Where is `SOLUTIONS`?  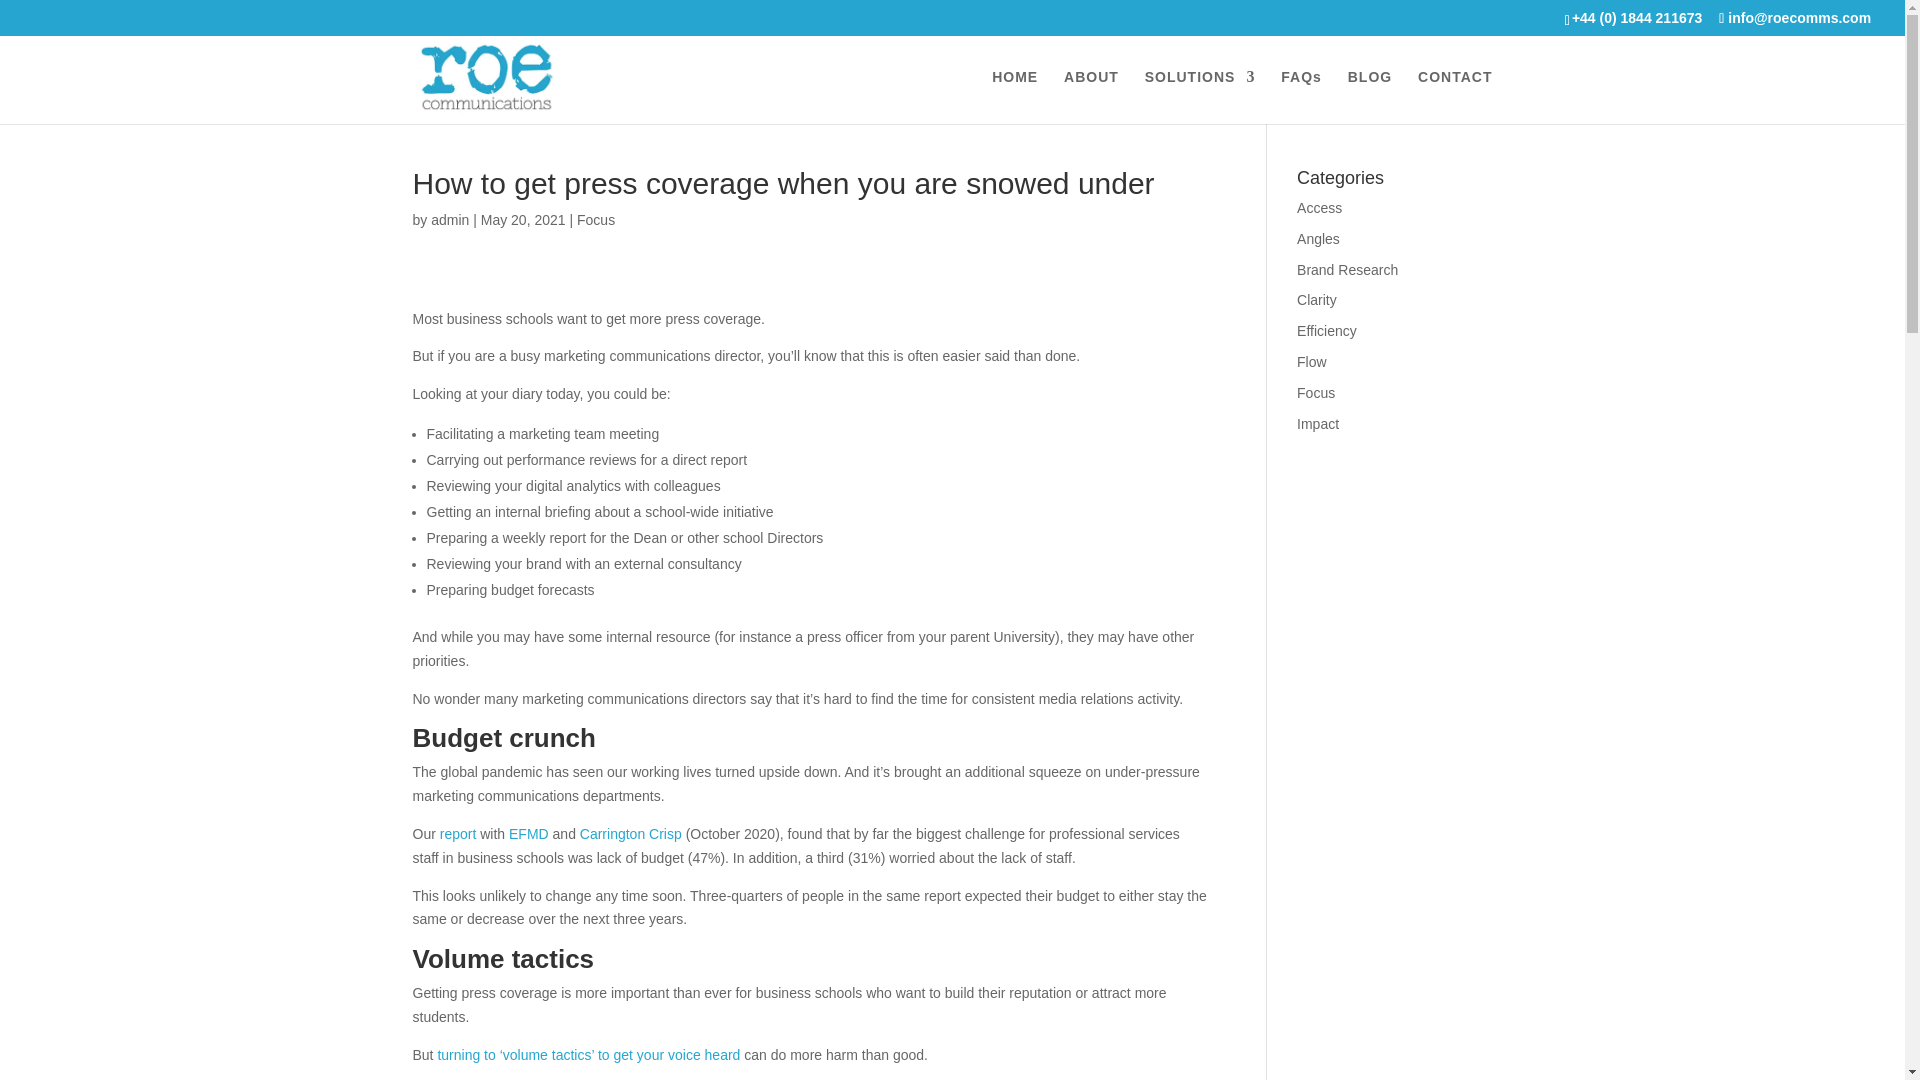 SOLUTIONS is located at coordinates (1200, 97).